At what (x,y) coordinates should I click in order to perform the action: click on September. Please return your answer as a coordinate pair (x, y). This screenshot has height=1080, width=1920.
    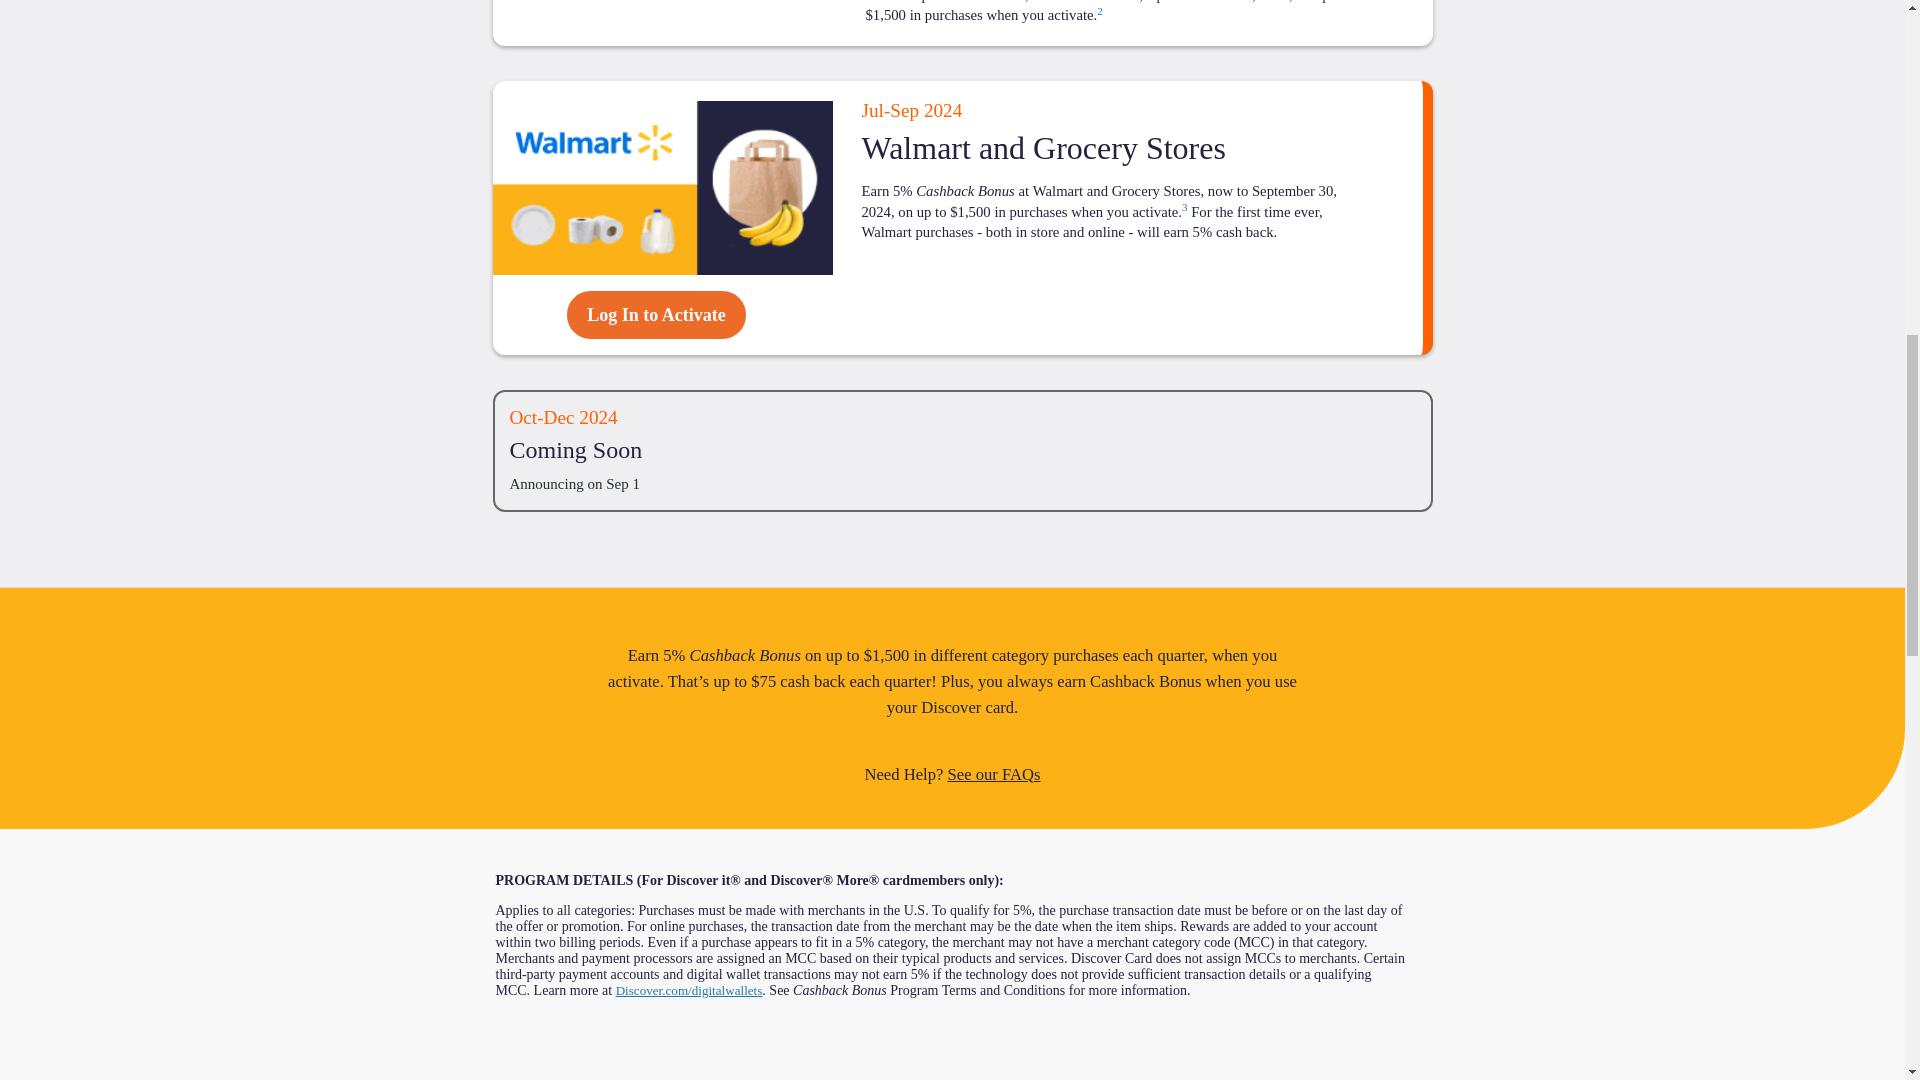
    Looking at the image, I should click on (904, 110).